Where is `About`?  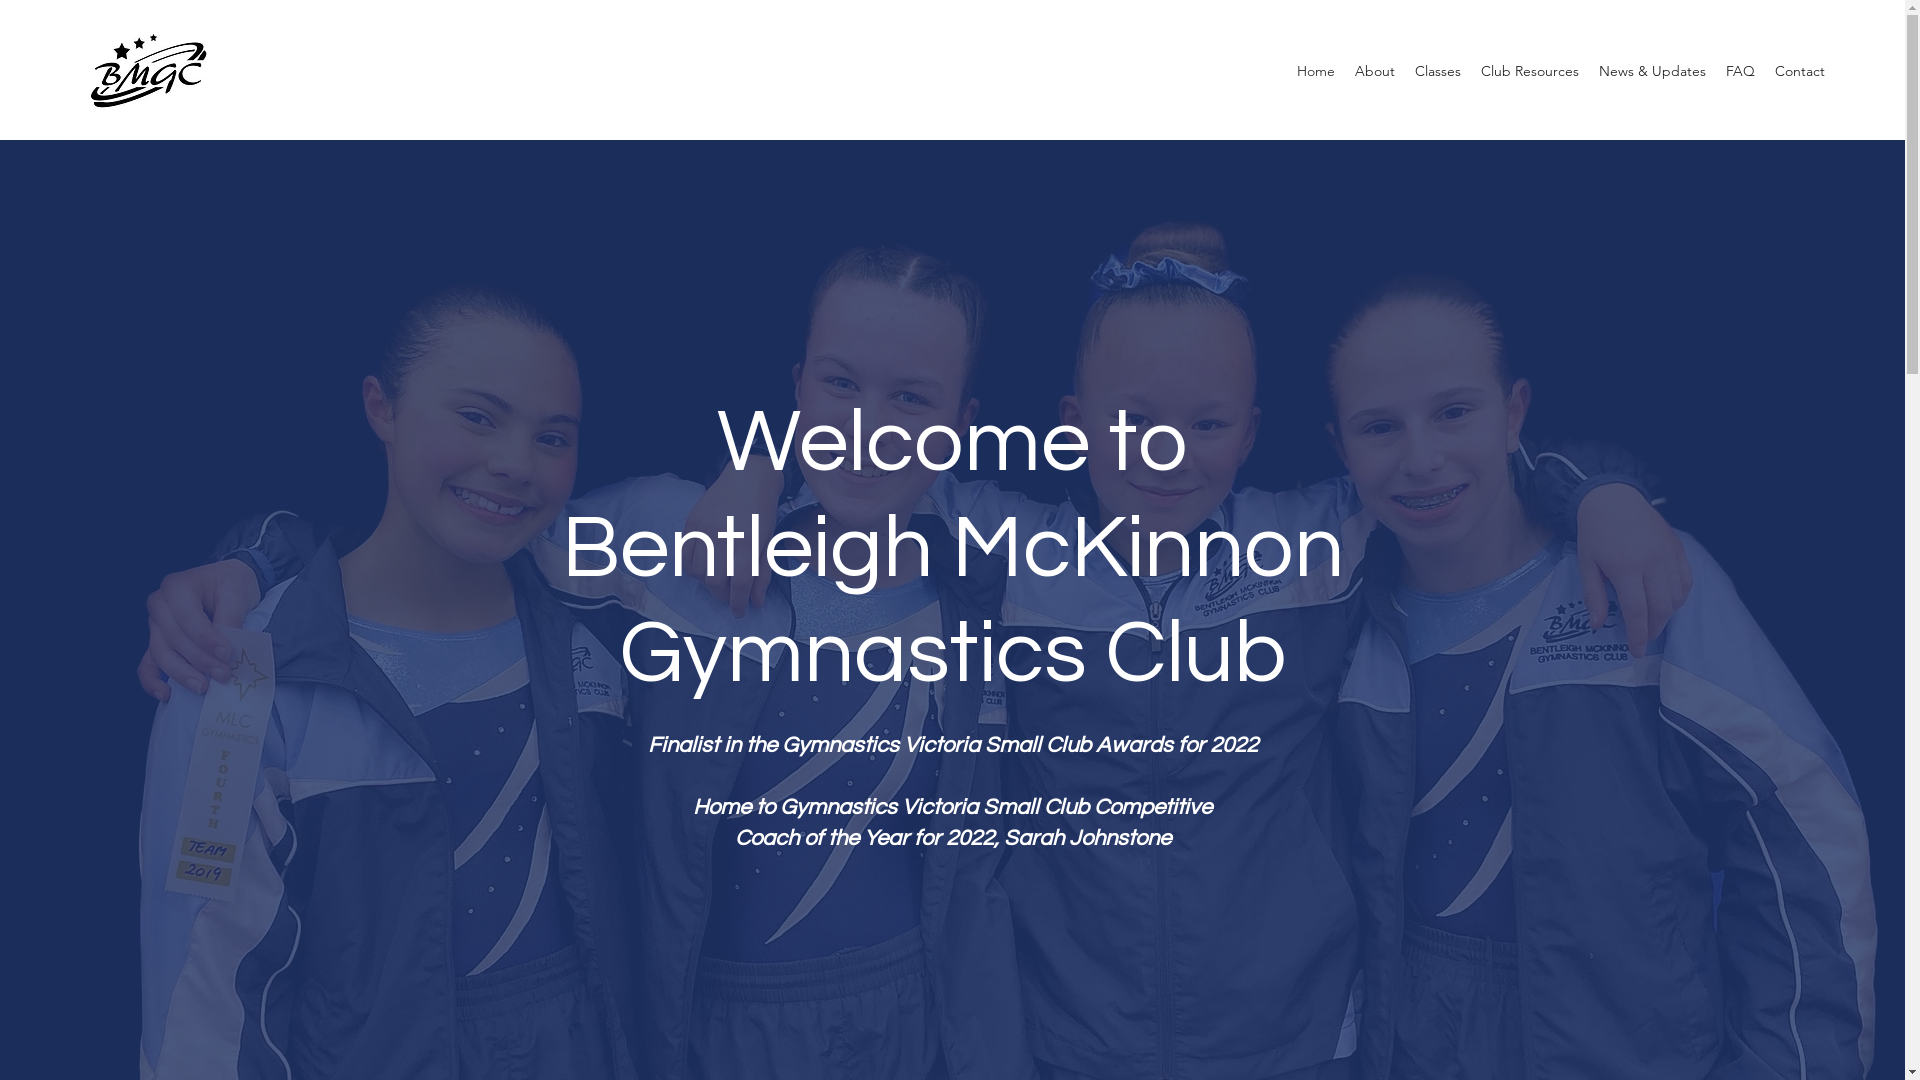 About is located at coordinates (1375, 71).